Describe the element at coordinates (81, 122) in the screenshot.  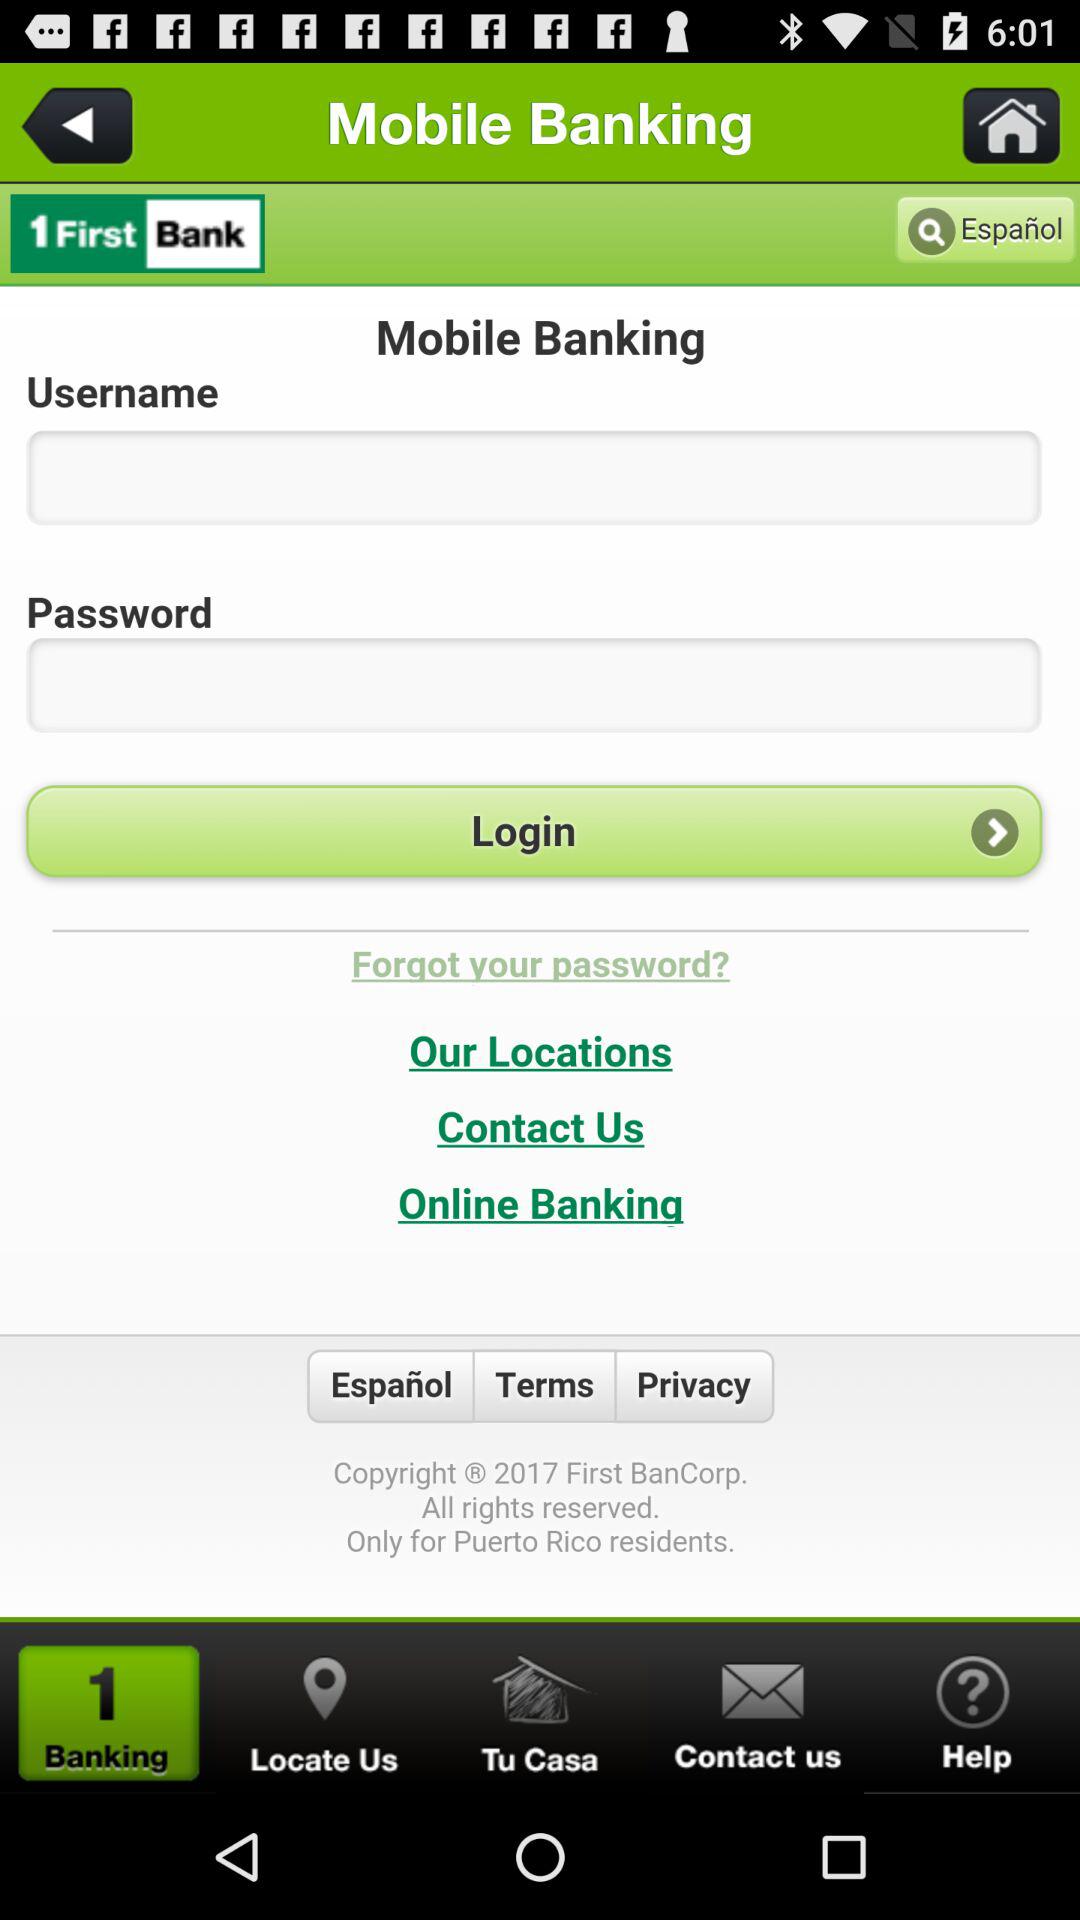
I see `back` at that location.